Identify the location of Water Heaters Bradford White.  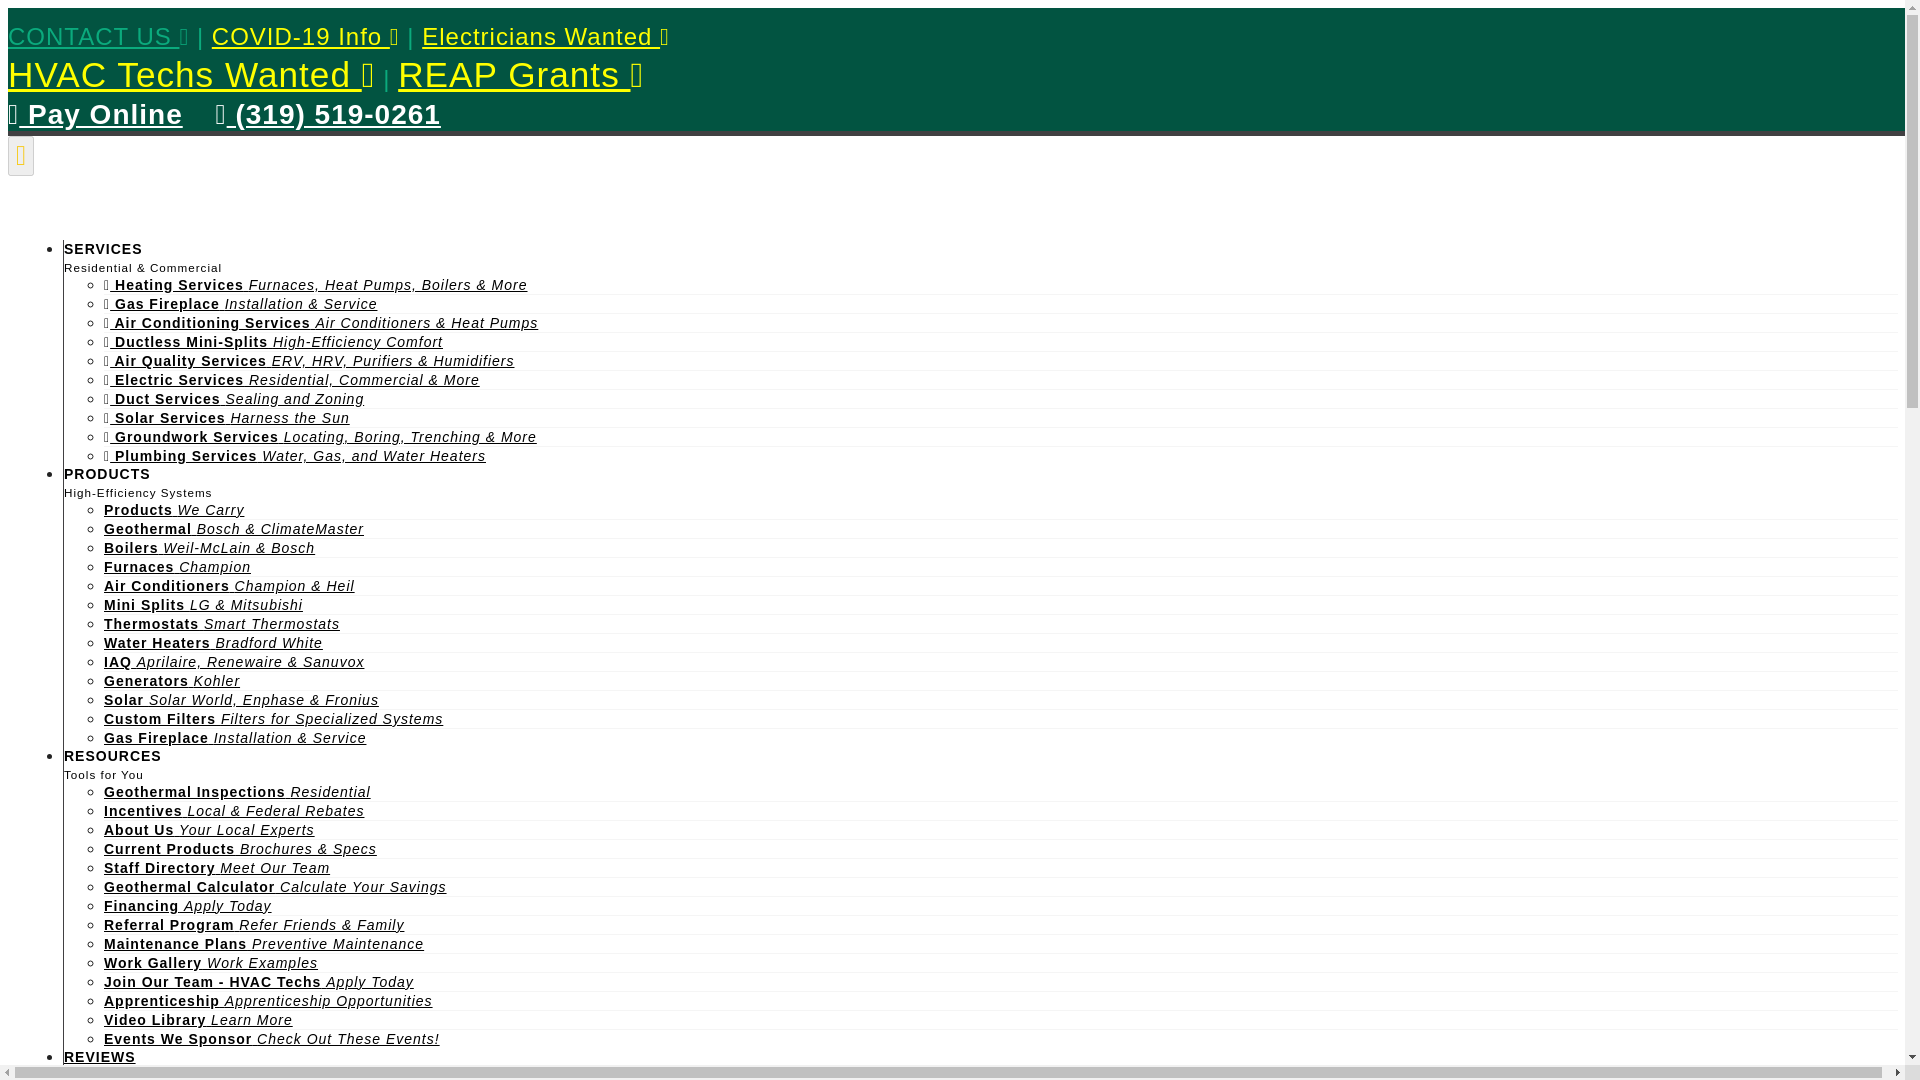
(212, 643).